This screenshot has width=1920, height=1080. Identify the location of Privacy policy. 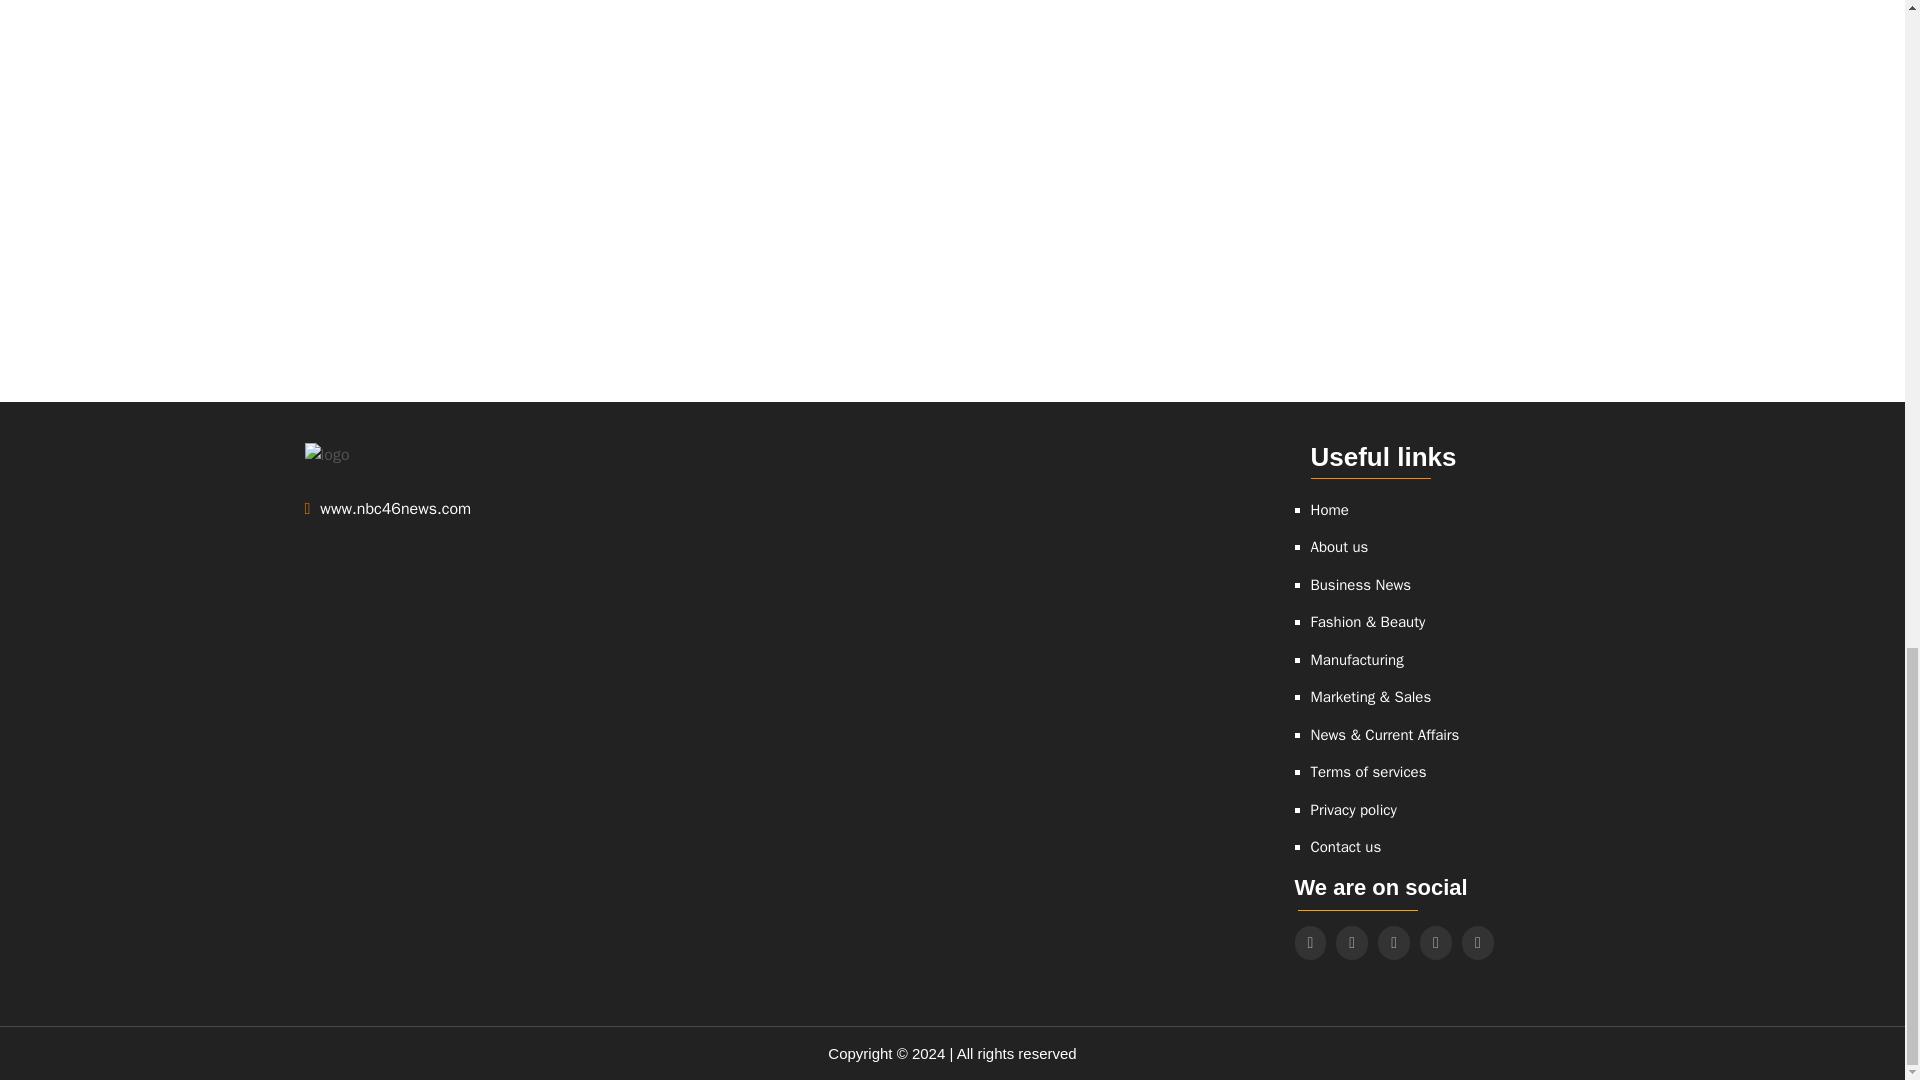
(1352, 810).